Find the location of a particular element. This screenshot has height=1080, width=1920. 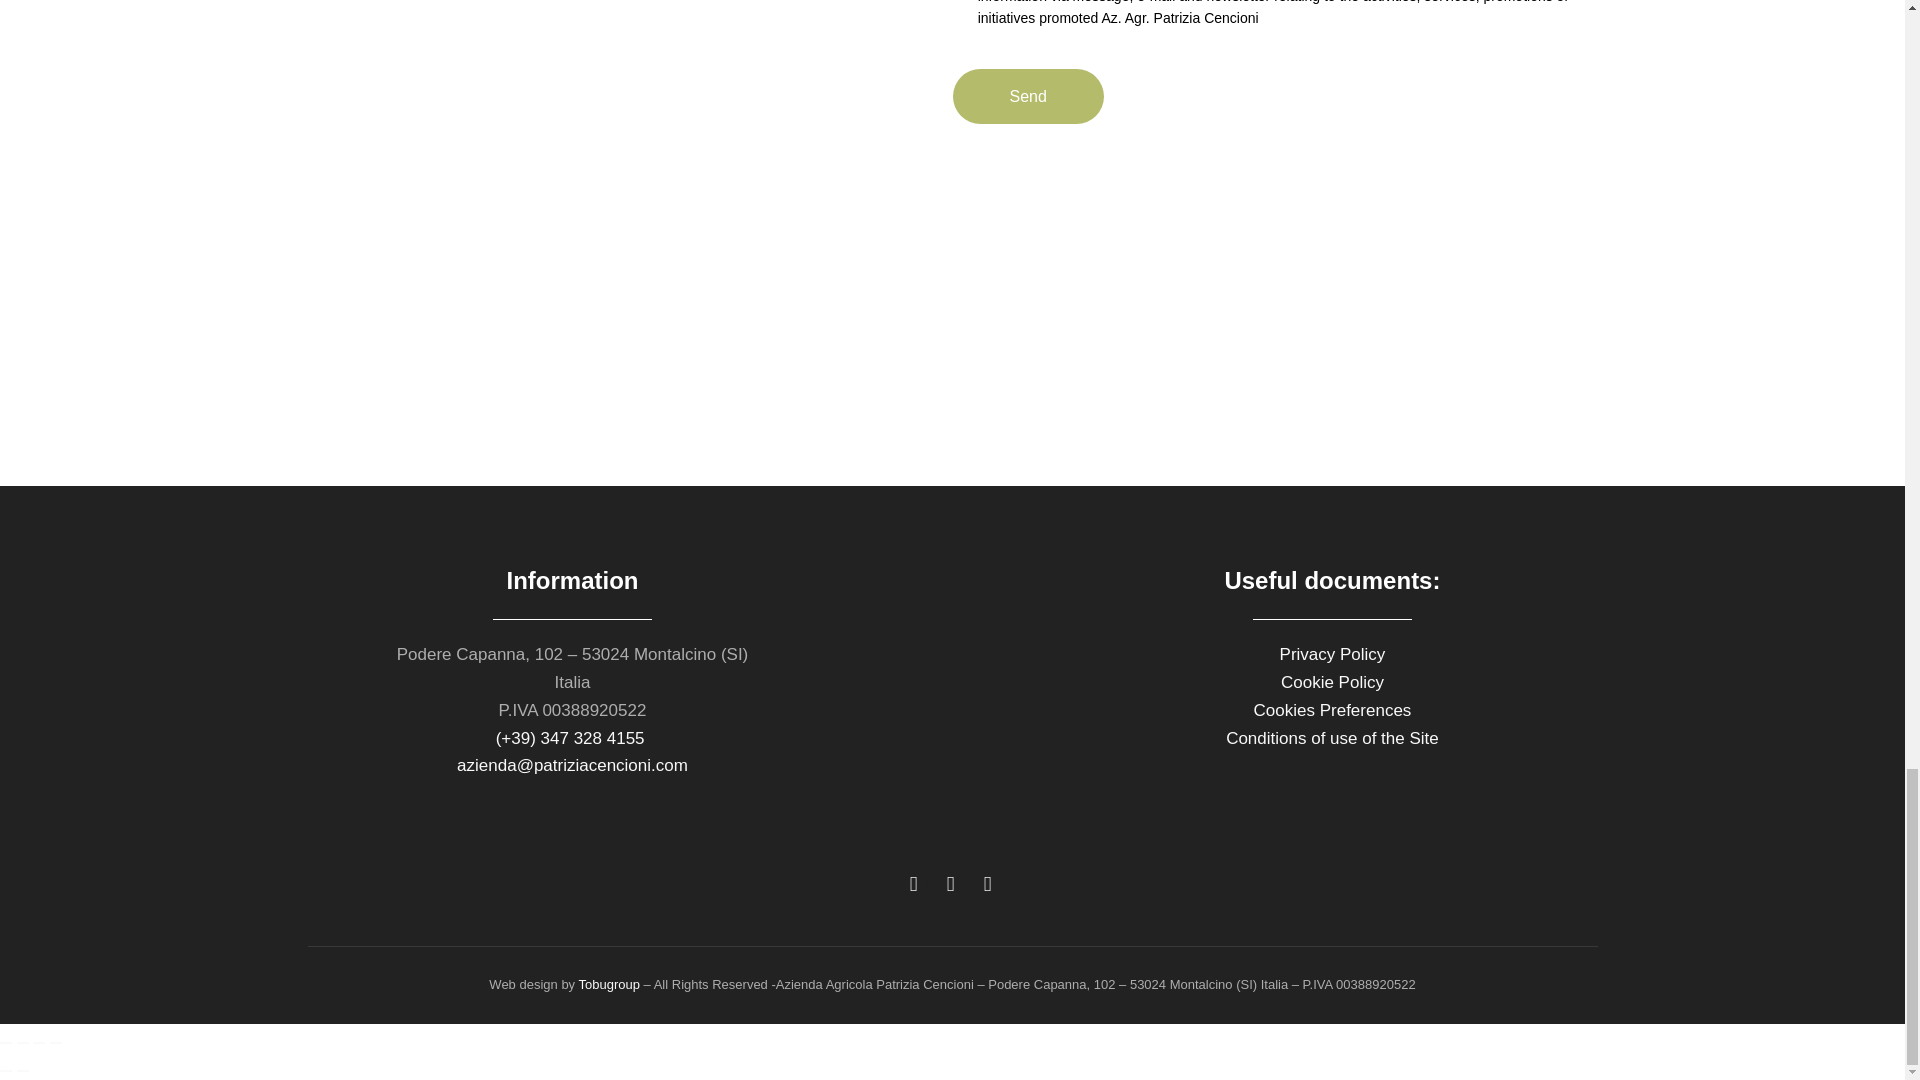

Send is located at coordinates (1027, 96).